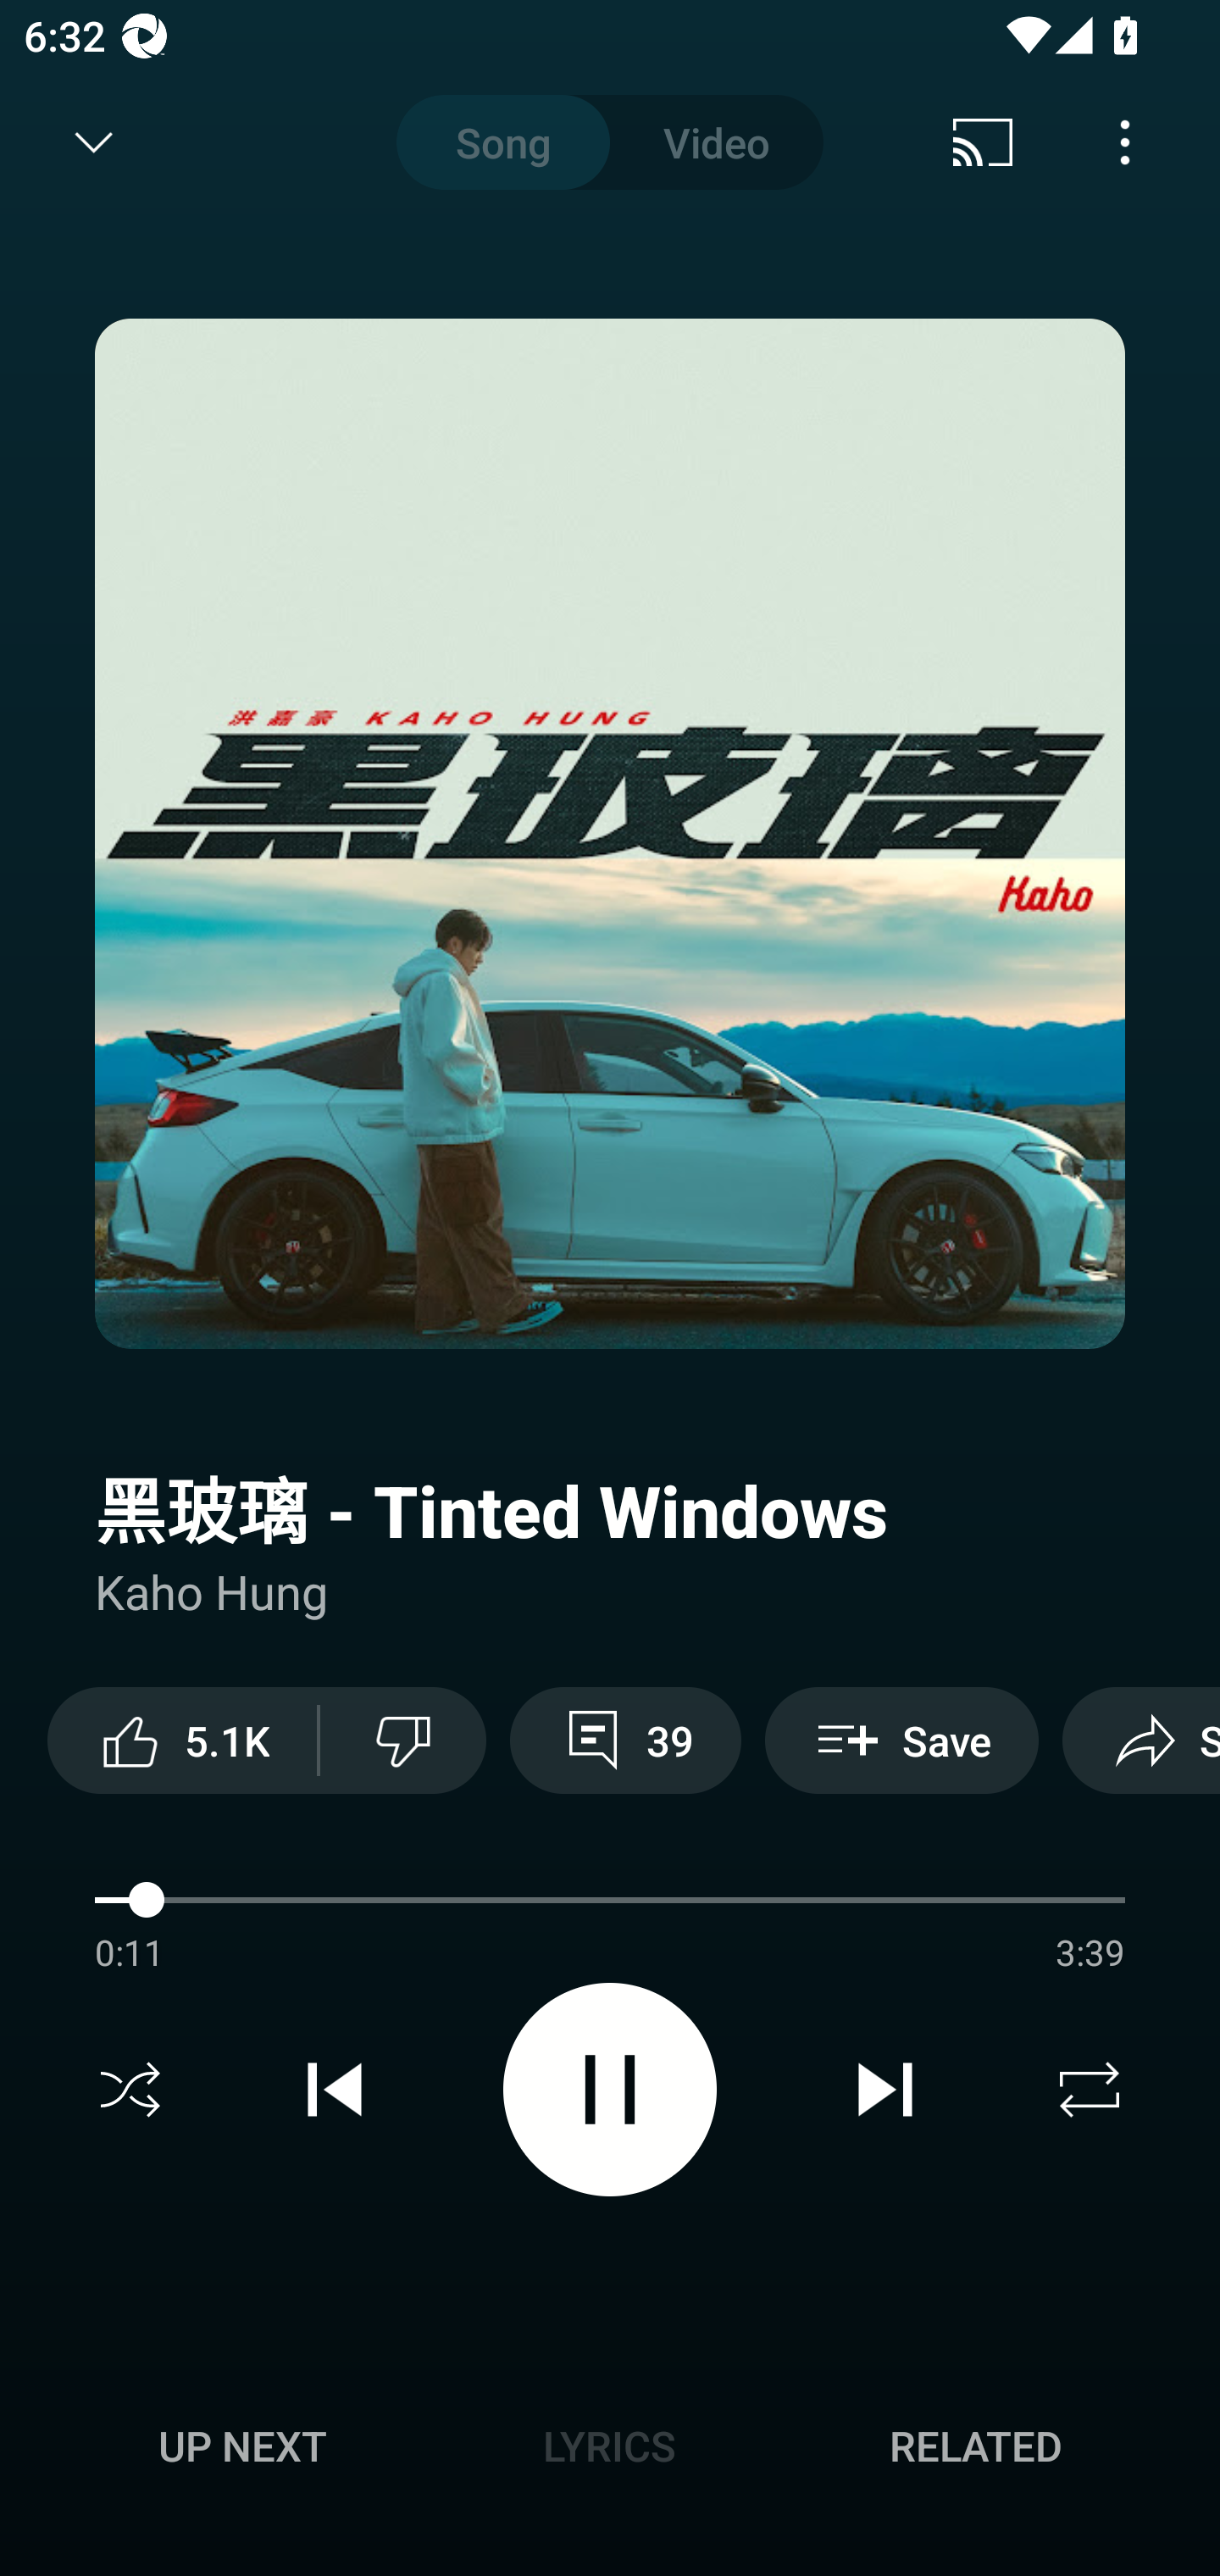  What do you see at coordinates (335, 2090) in the screenshot?
I see `Previous track` at bounding box center [335, 2090].